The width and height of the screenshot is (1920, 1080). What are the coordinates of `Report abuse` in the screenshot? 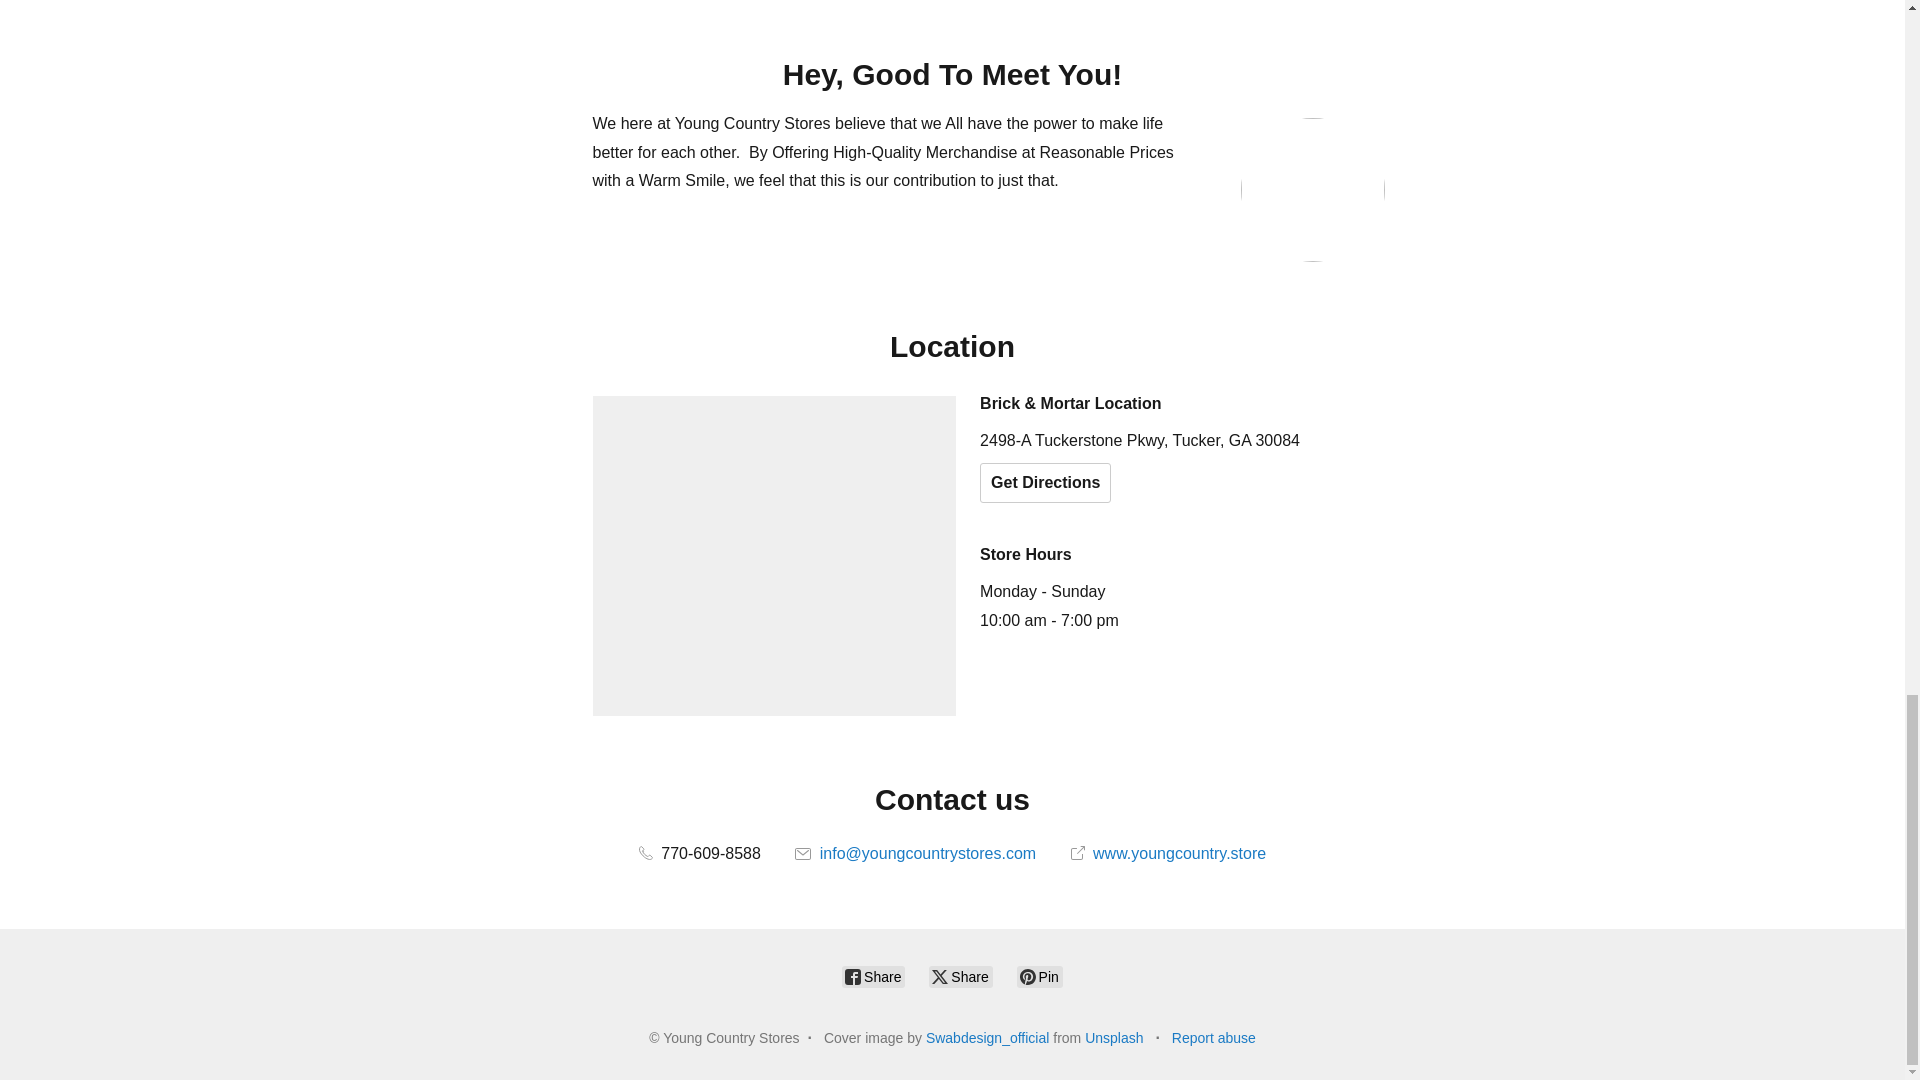 It's located at (1213, 1038).